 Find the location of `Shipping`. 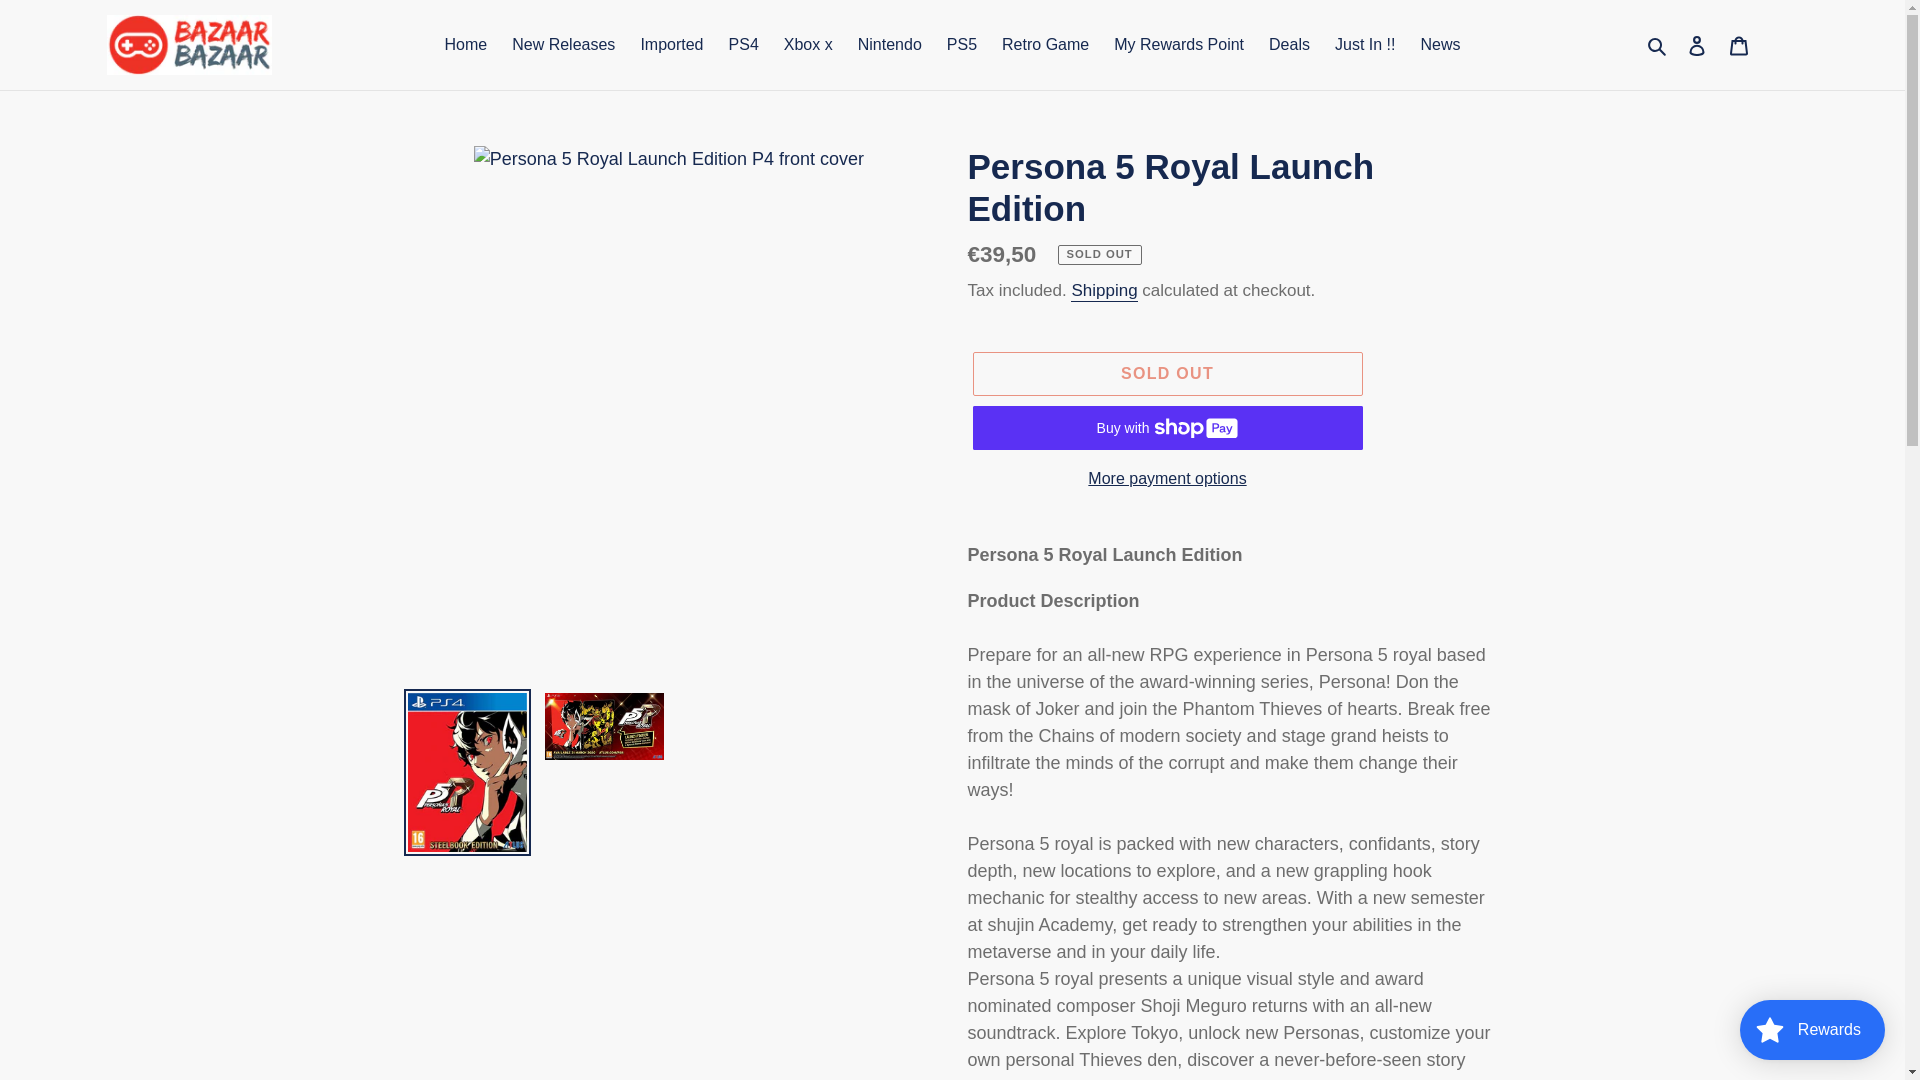

Shipping is located at coordinates (1104, 291).